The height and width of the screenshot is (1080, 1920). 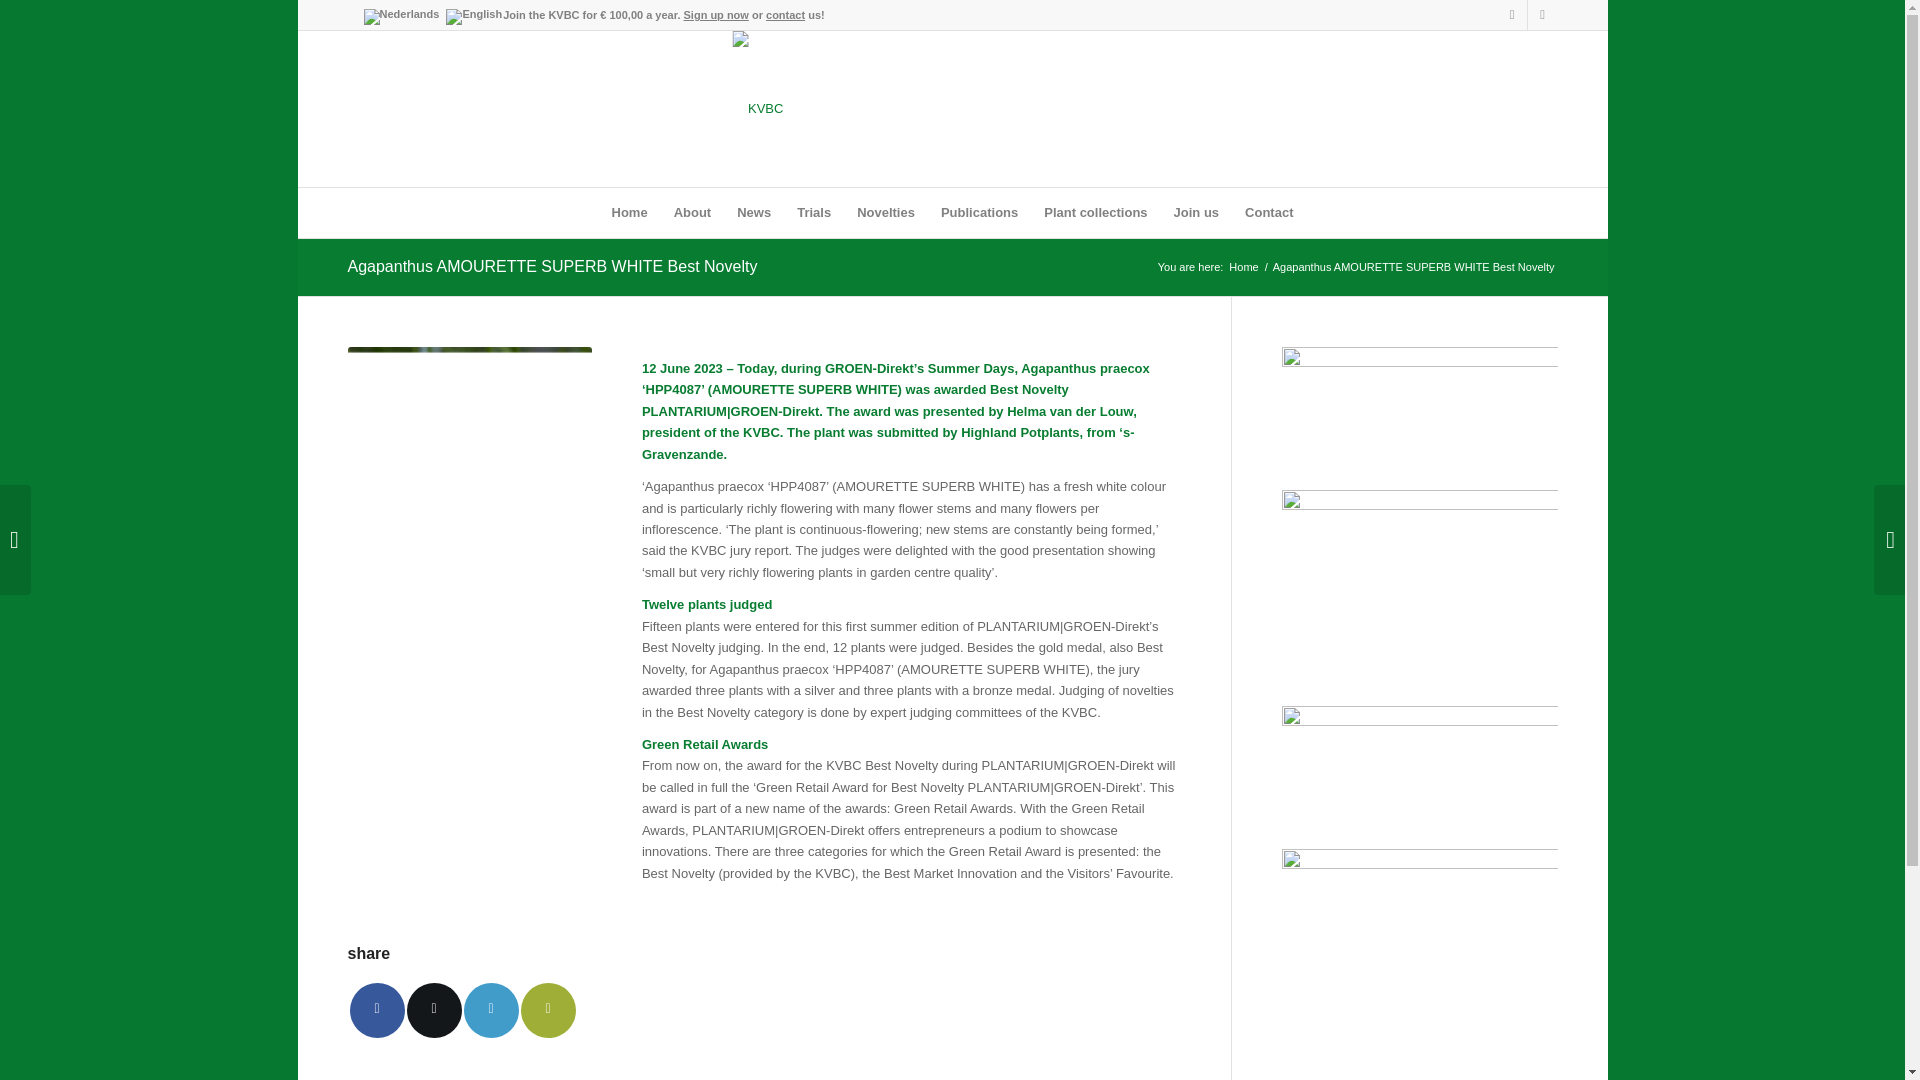 I want to click on Home, so click(x=630, y=212).